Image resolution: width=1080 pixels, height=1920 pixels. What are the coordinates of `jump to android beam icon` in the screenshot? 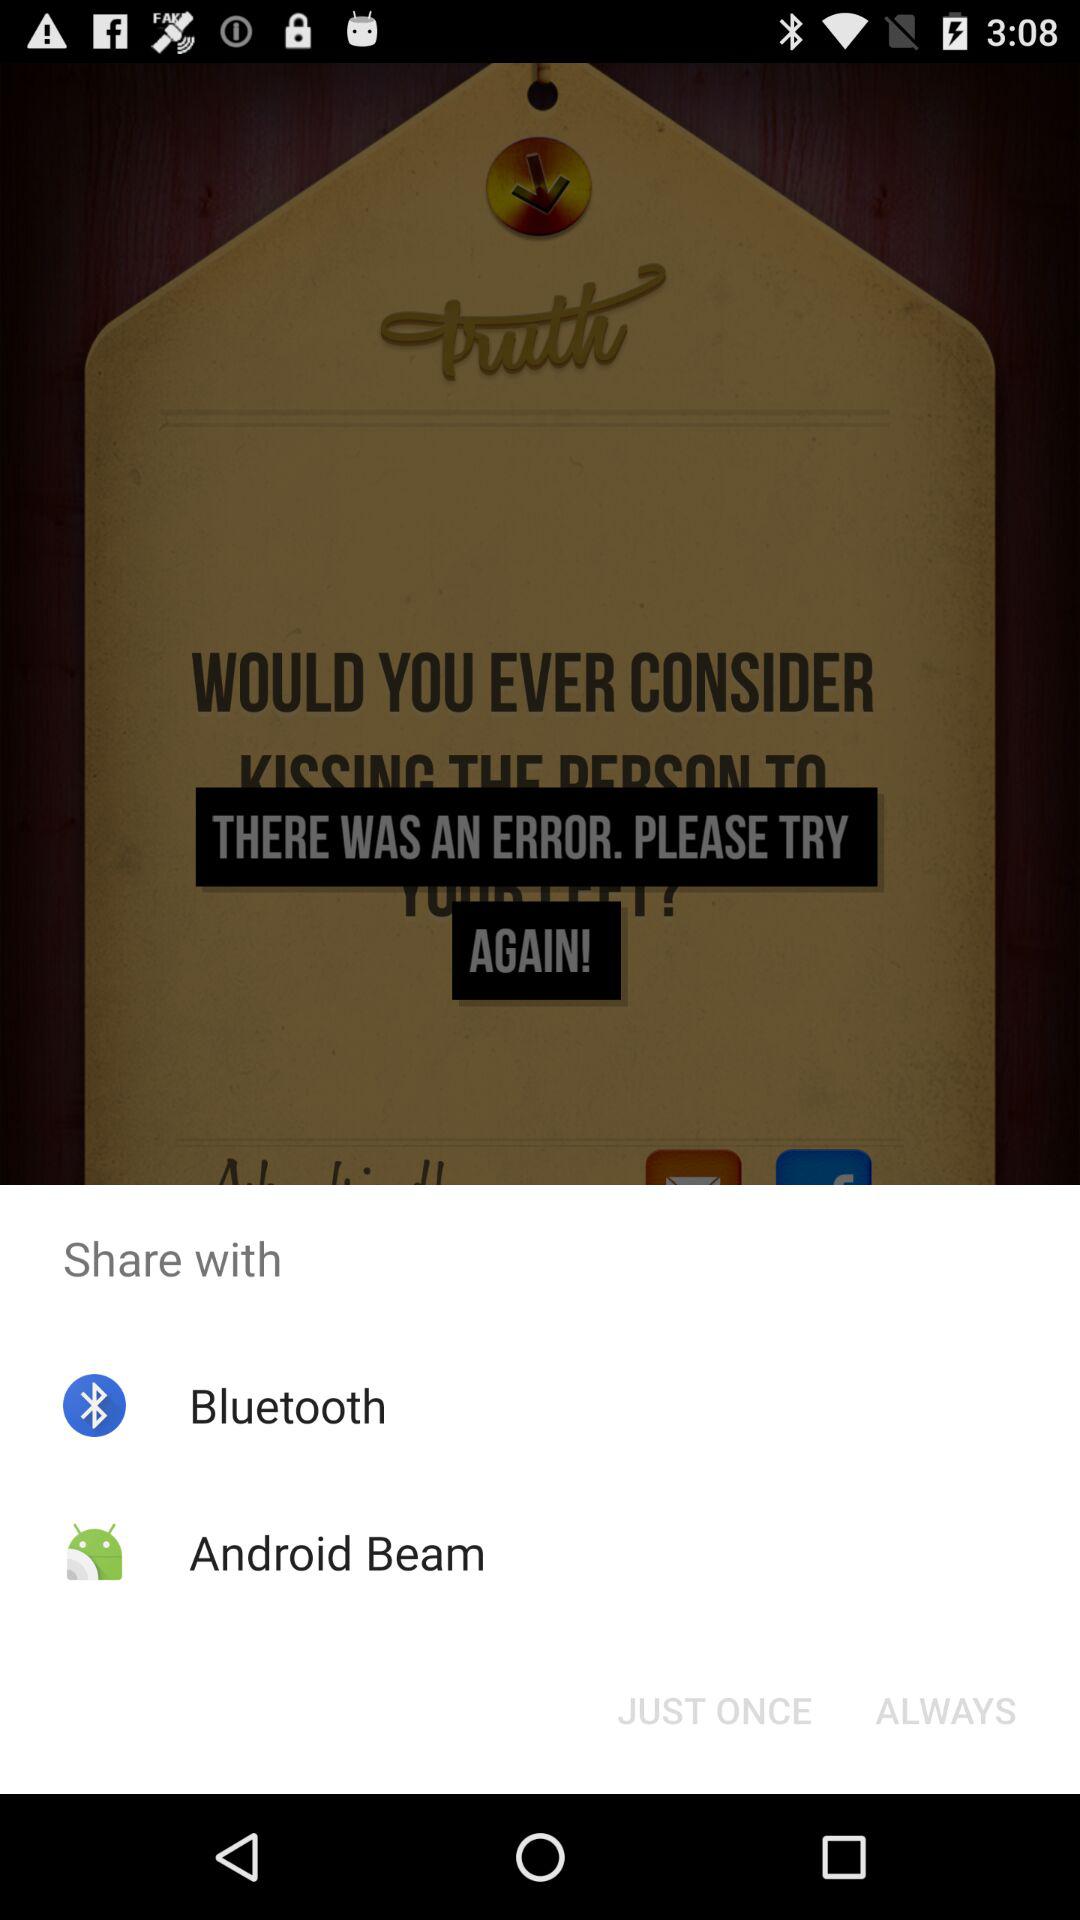 It's located at (336, 1552).